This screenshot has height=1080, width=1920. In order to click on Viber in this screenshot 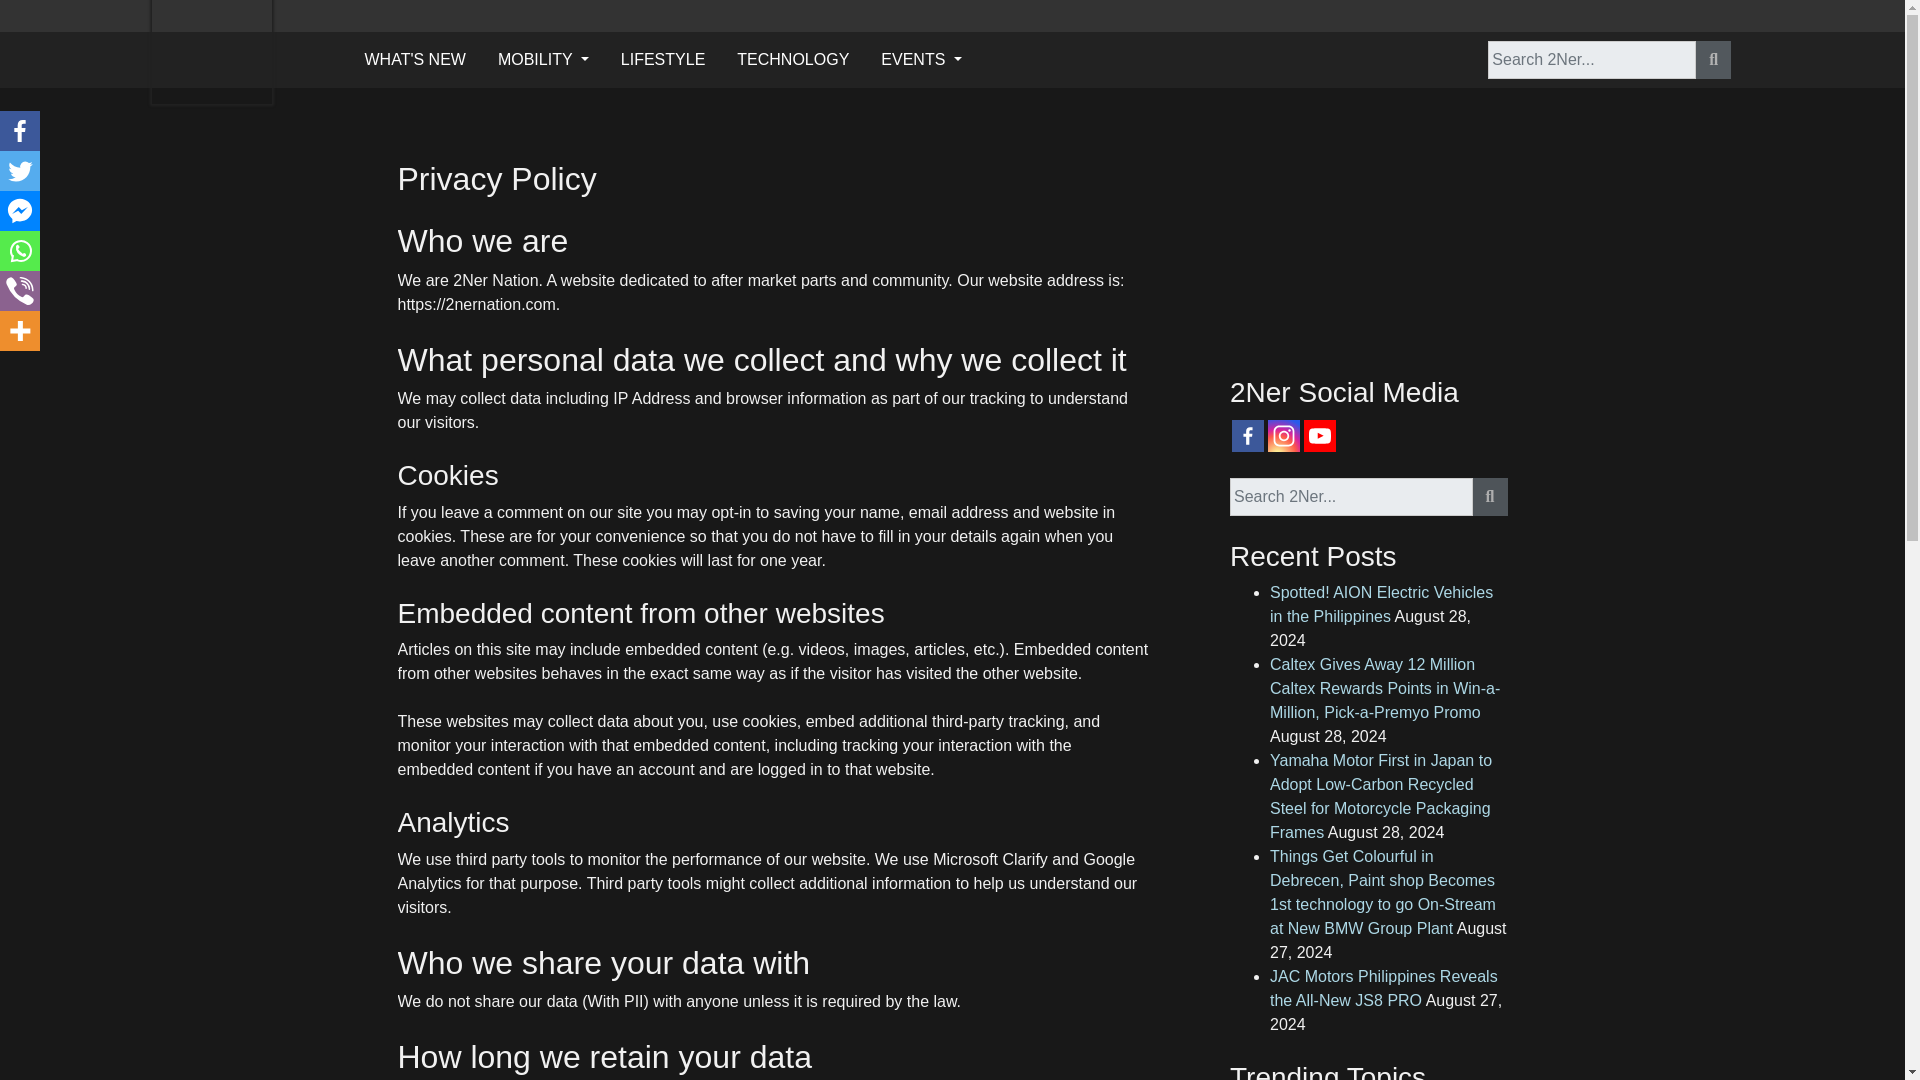, I will do `click(20, 291)`.